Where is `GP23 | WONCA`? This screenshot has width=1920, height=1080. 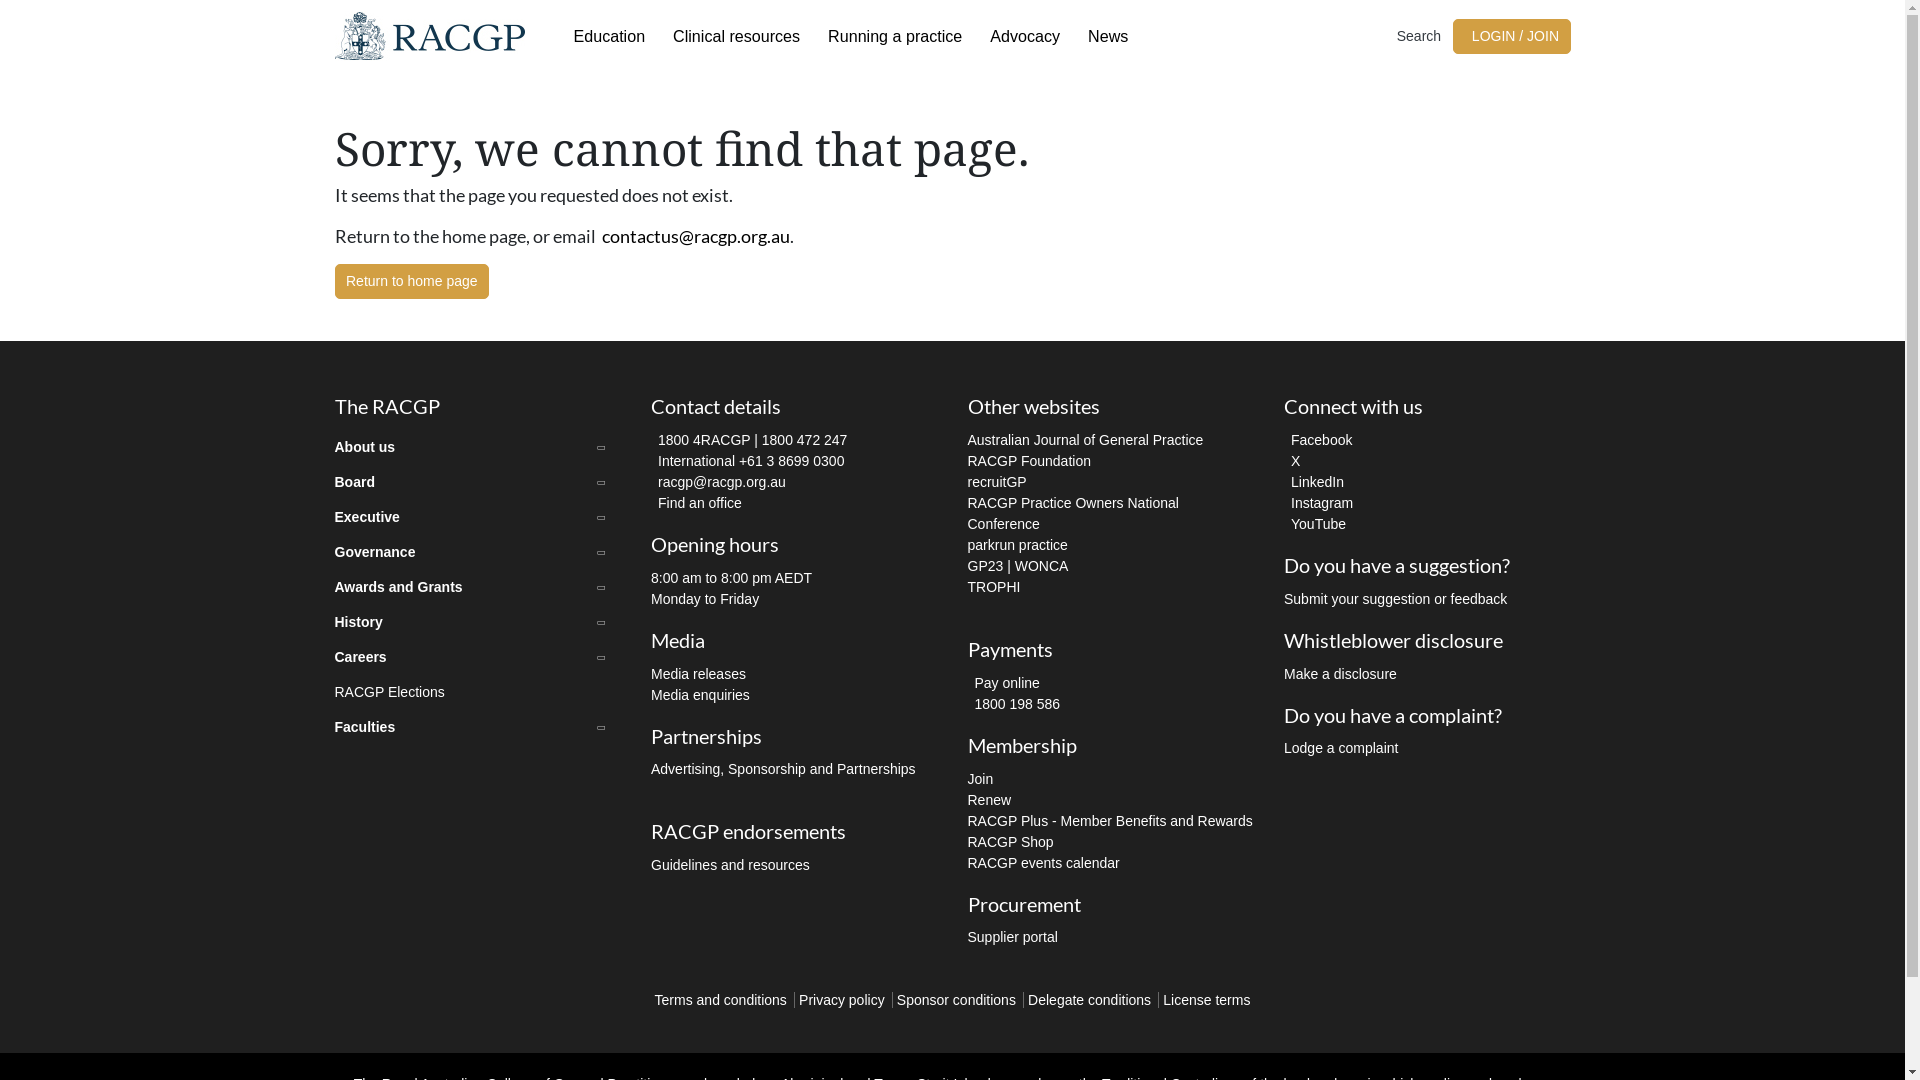
GP23 | WONCA is located at coordinates (1018, 566).